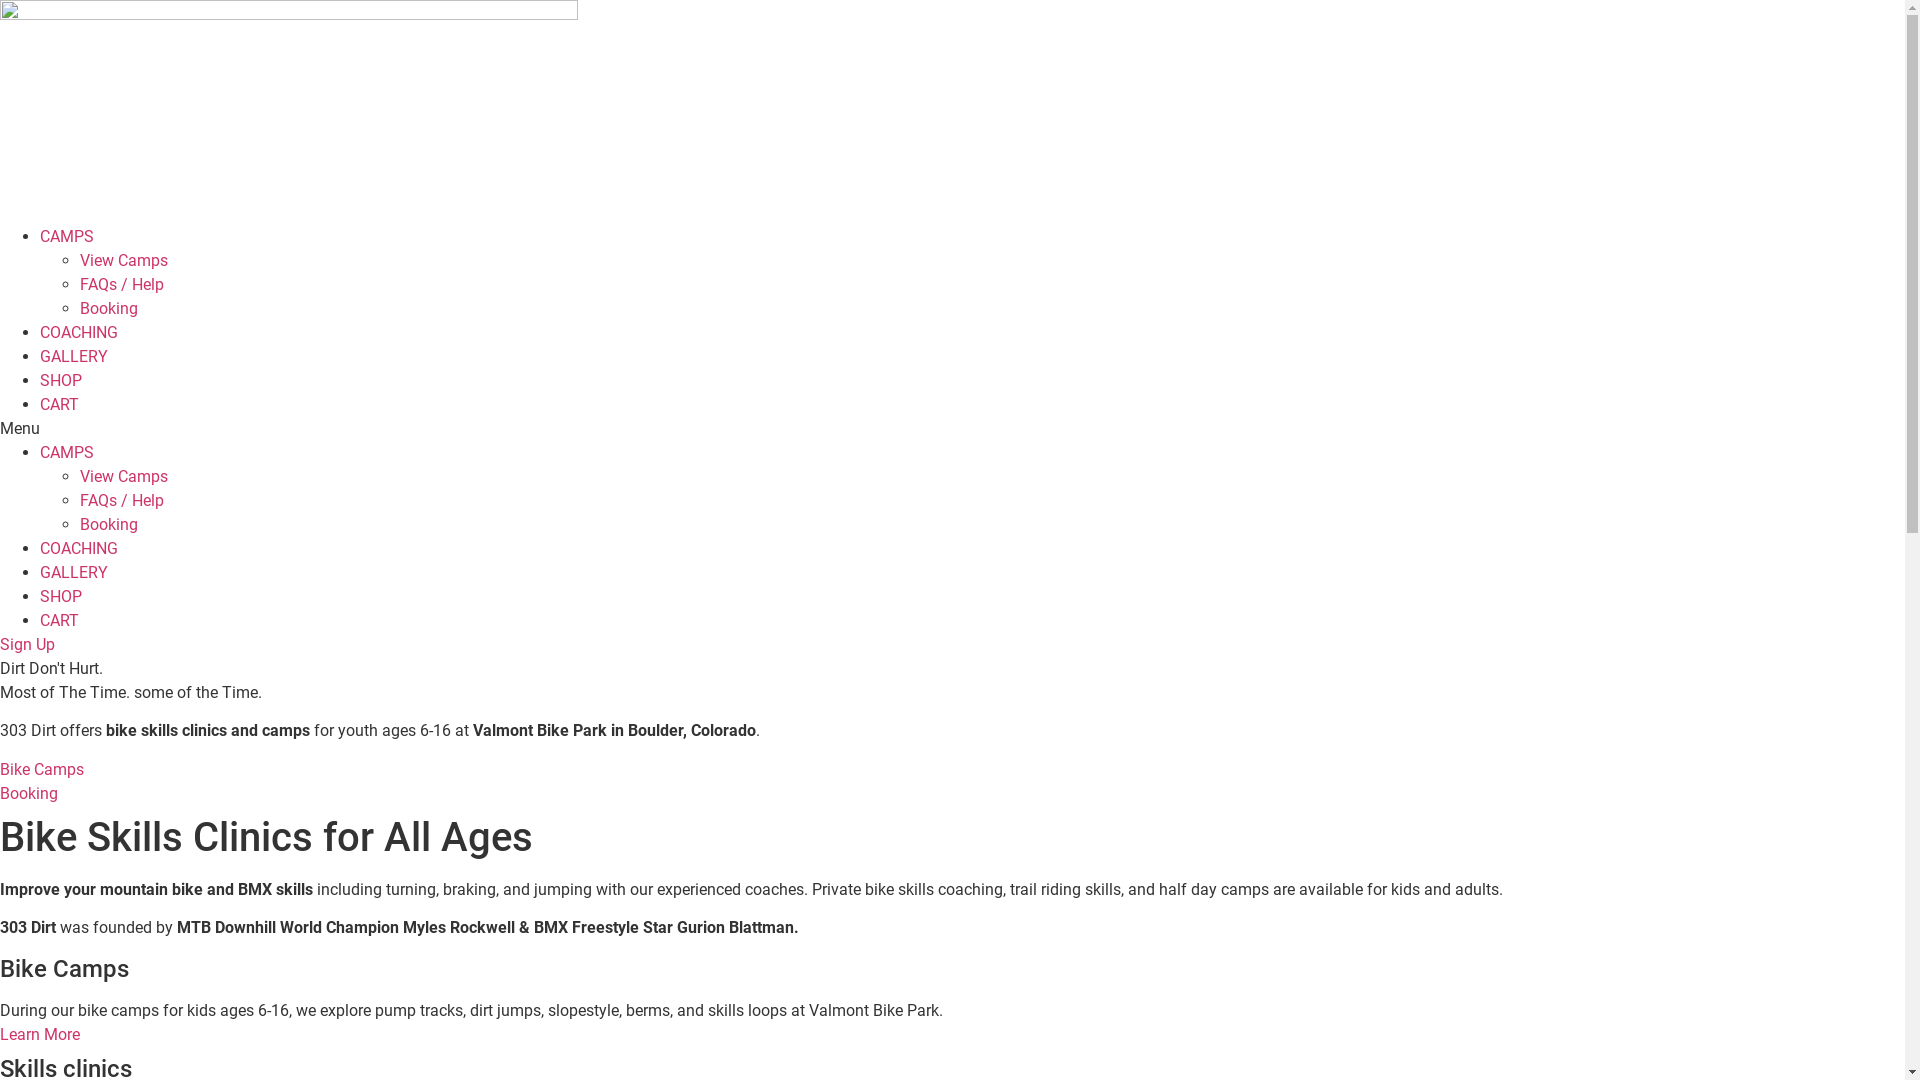  I want to click on SHOP, so click(61, 596).